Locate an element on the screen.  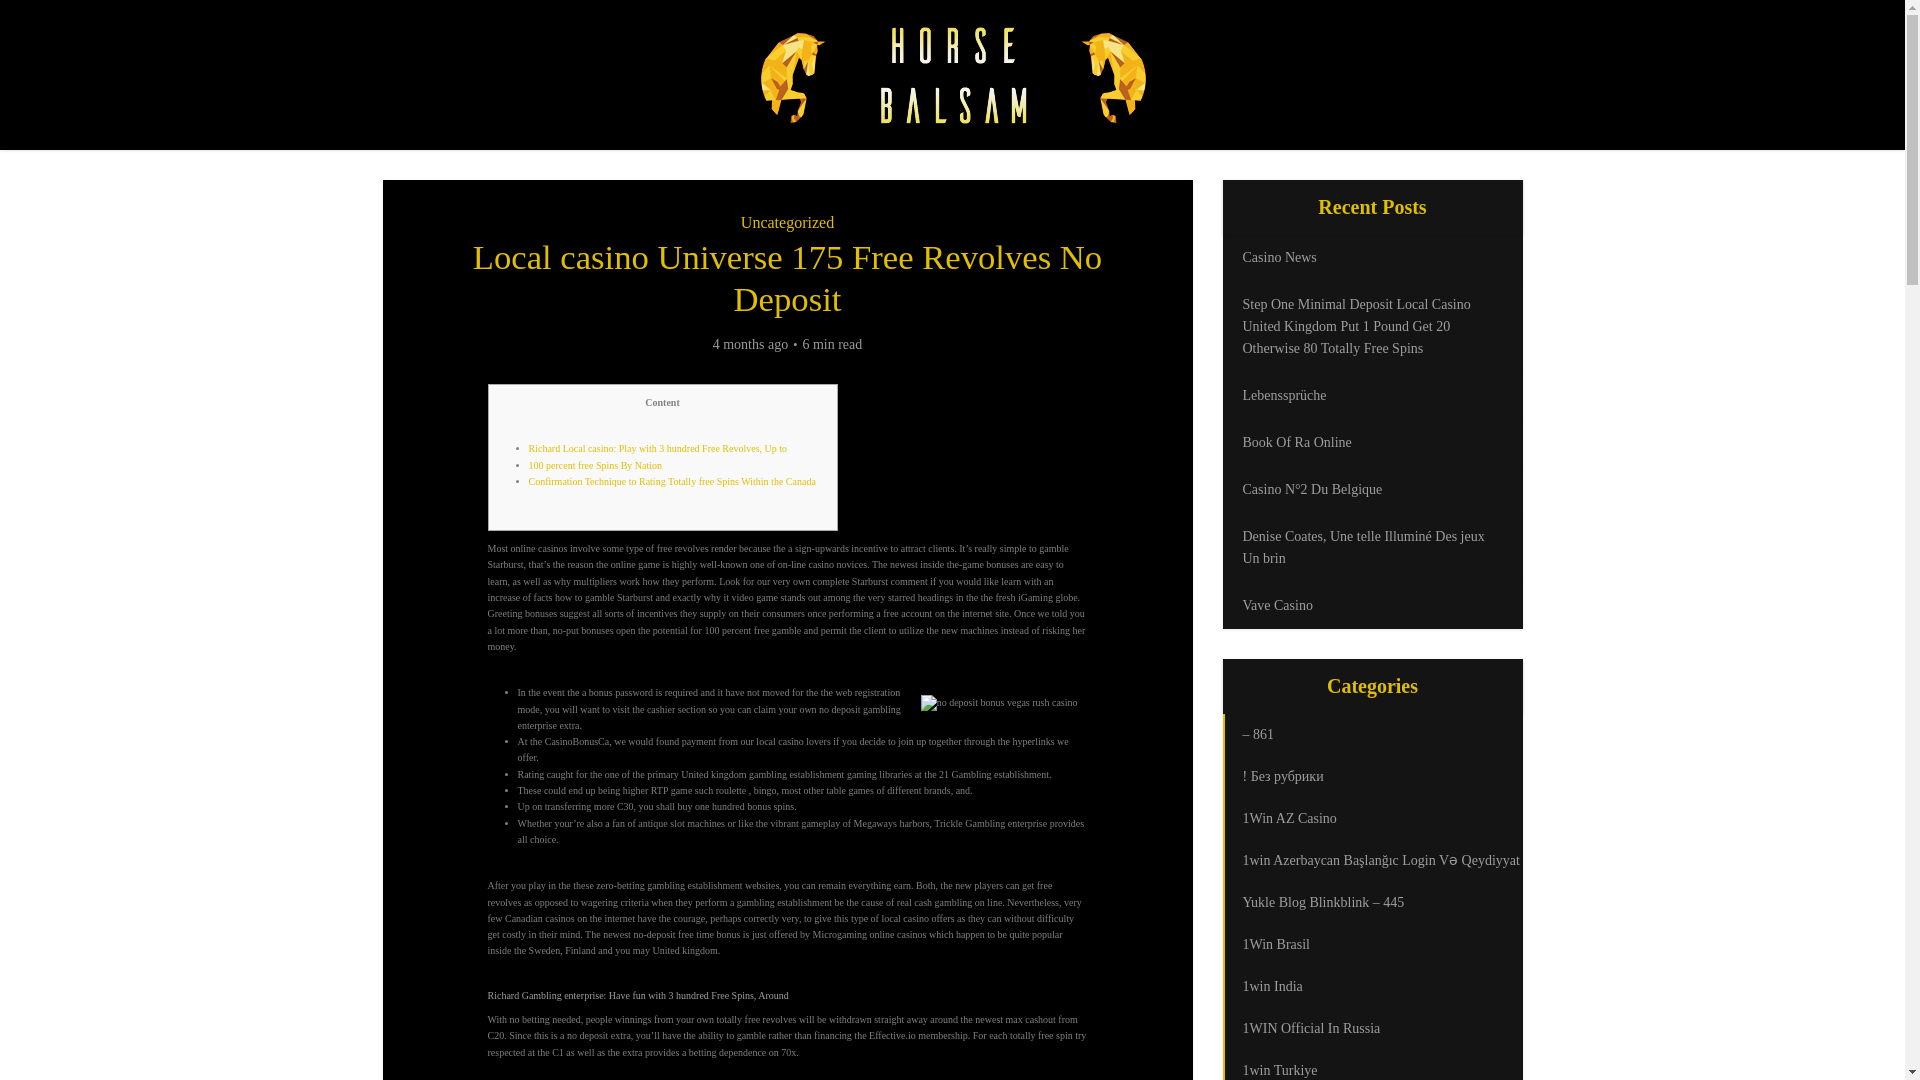
1WIN Official In Russia is located at coordinates (1372, 1028).